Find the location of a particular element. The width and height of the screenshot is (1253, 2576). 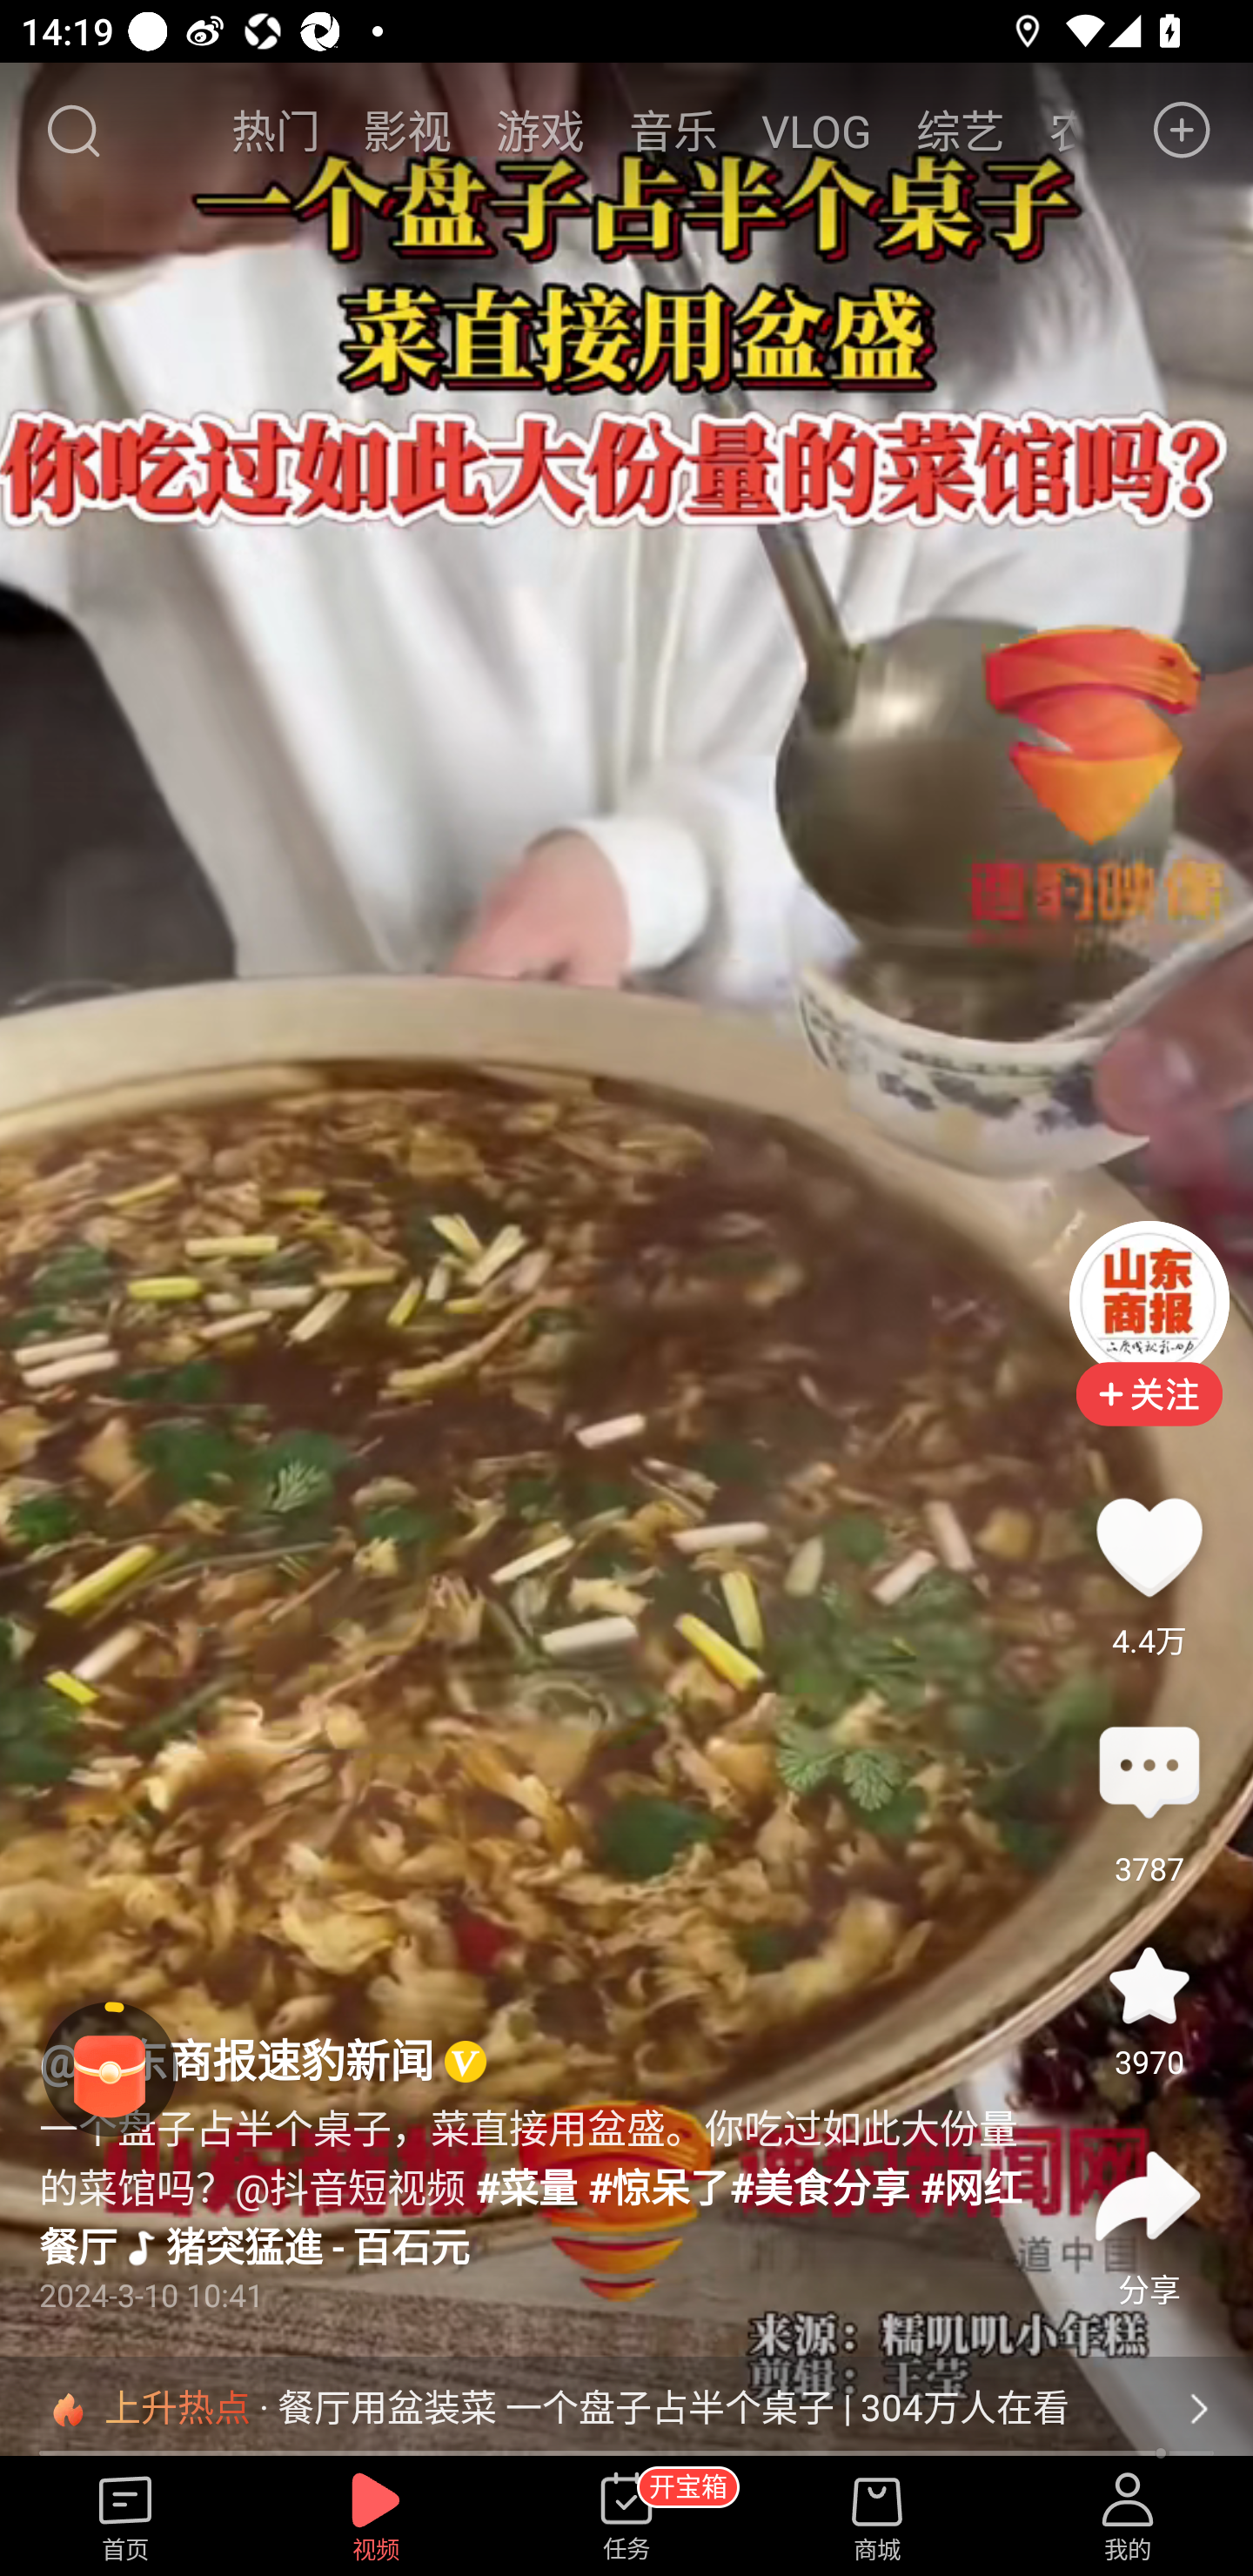

发布 is located at coordinates (1183, 131).